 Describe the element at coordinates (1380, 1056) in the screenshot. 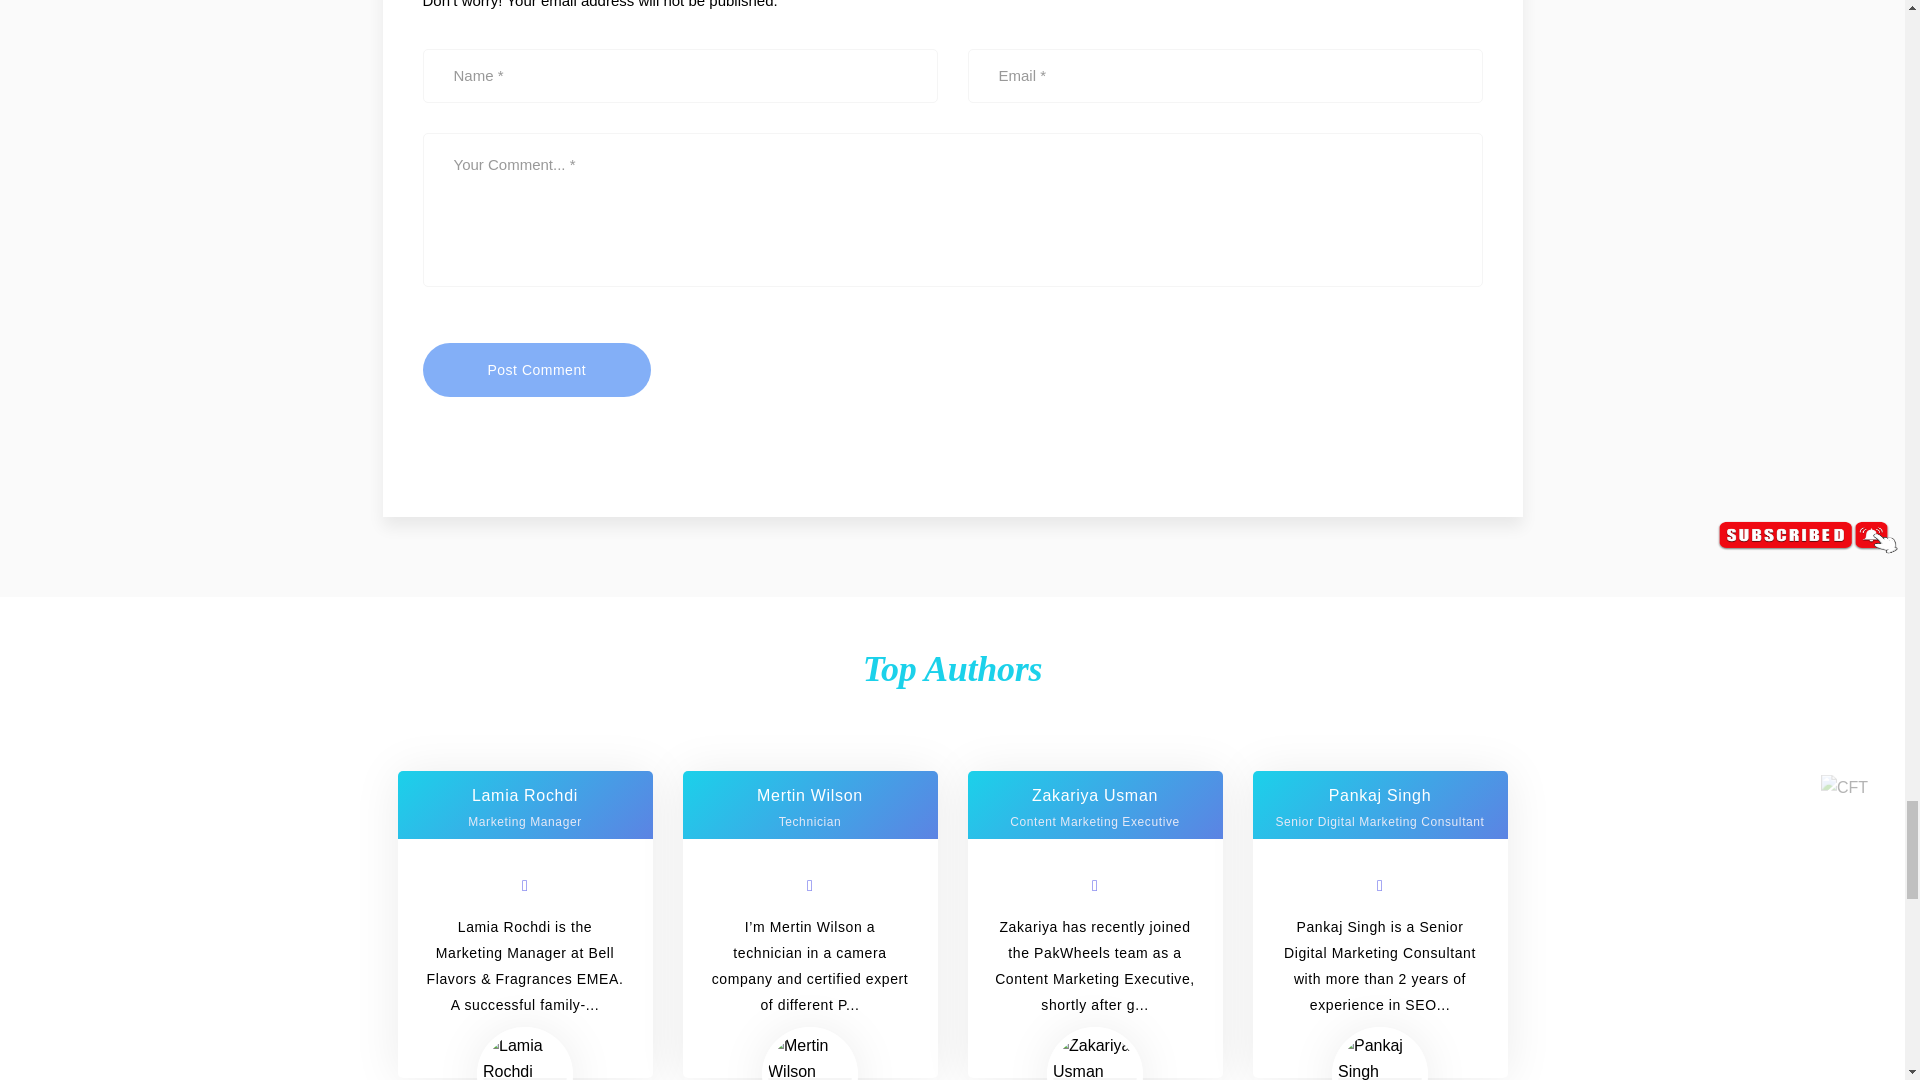

I see `Pankaj Singh` at that location.